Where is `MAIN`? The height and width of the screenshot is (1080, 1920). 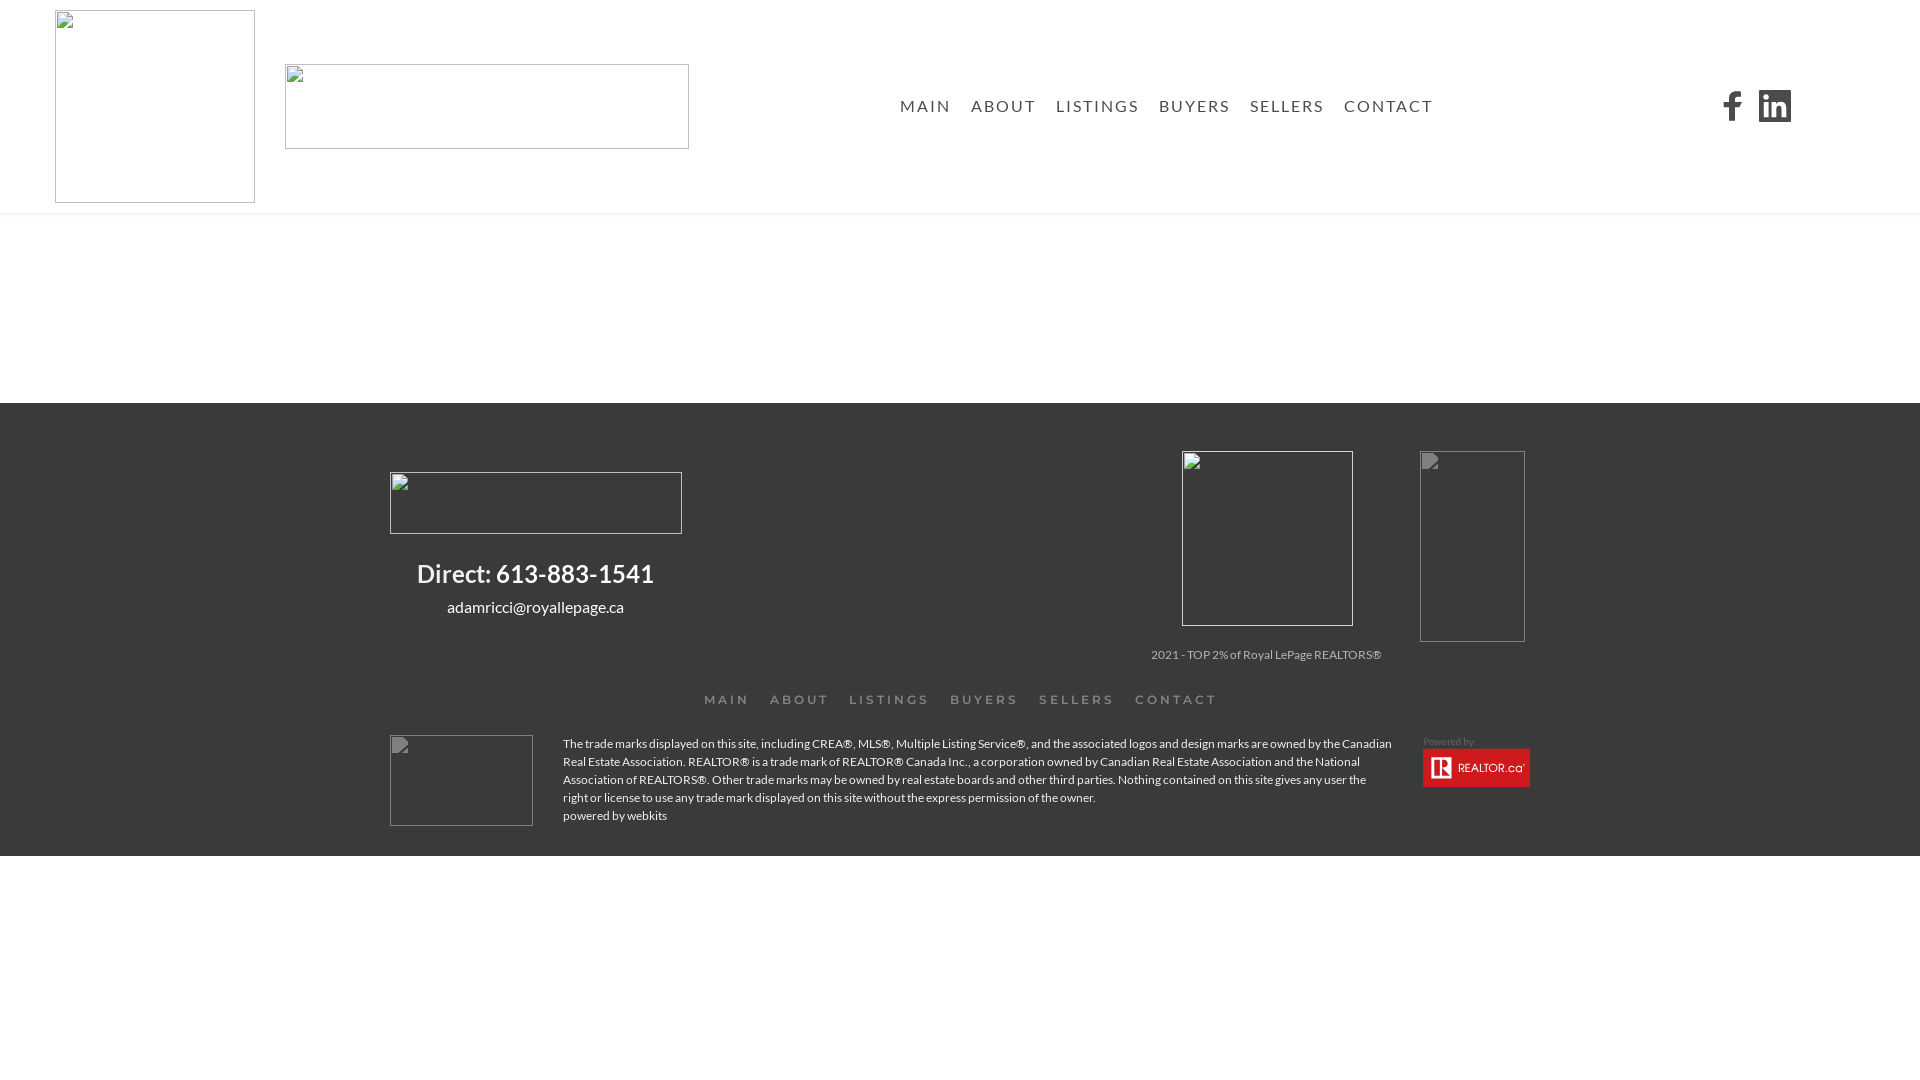
MAIN is located at coordinates (726, 700).